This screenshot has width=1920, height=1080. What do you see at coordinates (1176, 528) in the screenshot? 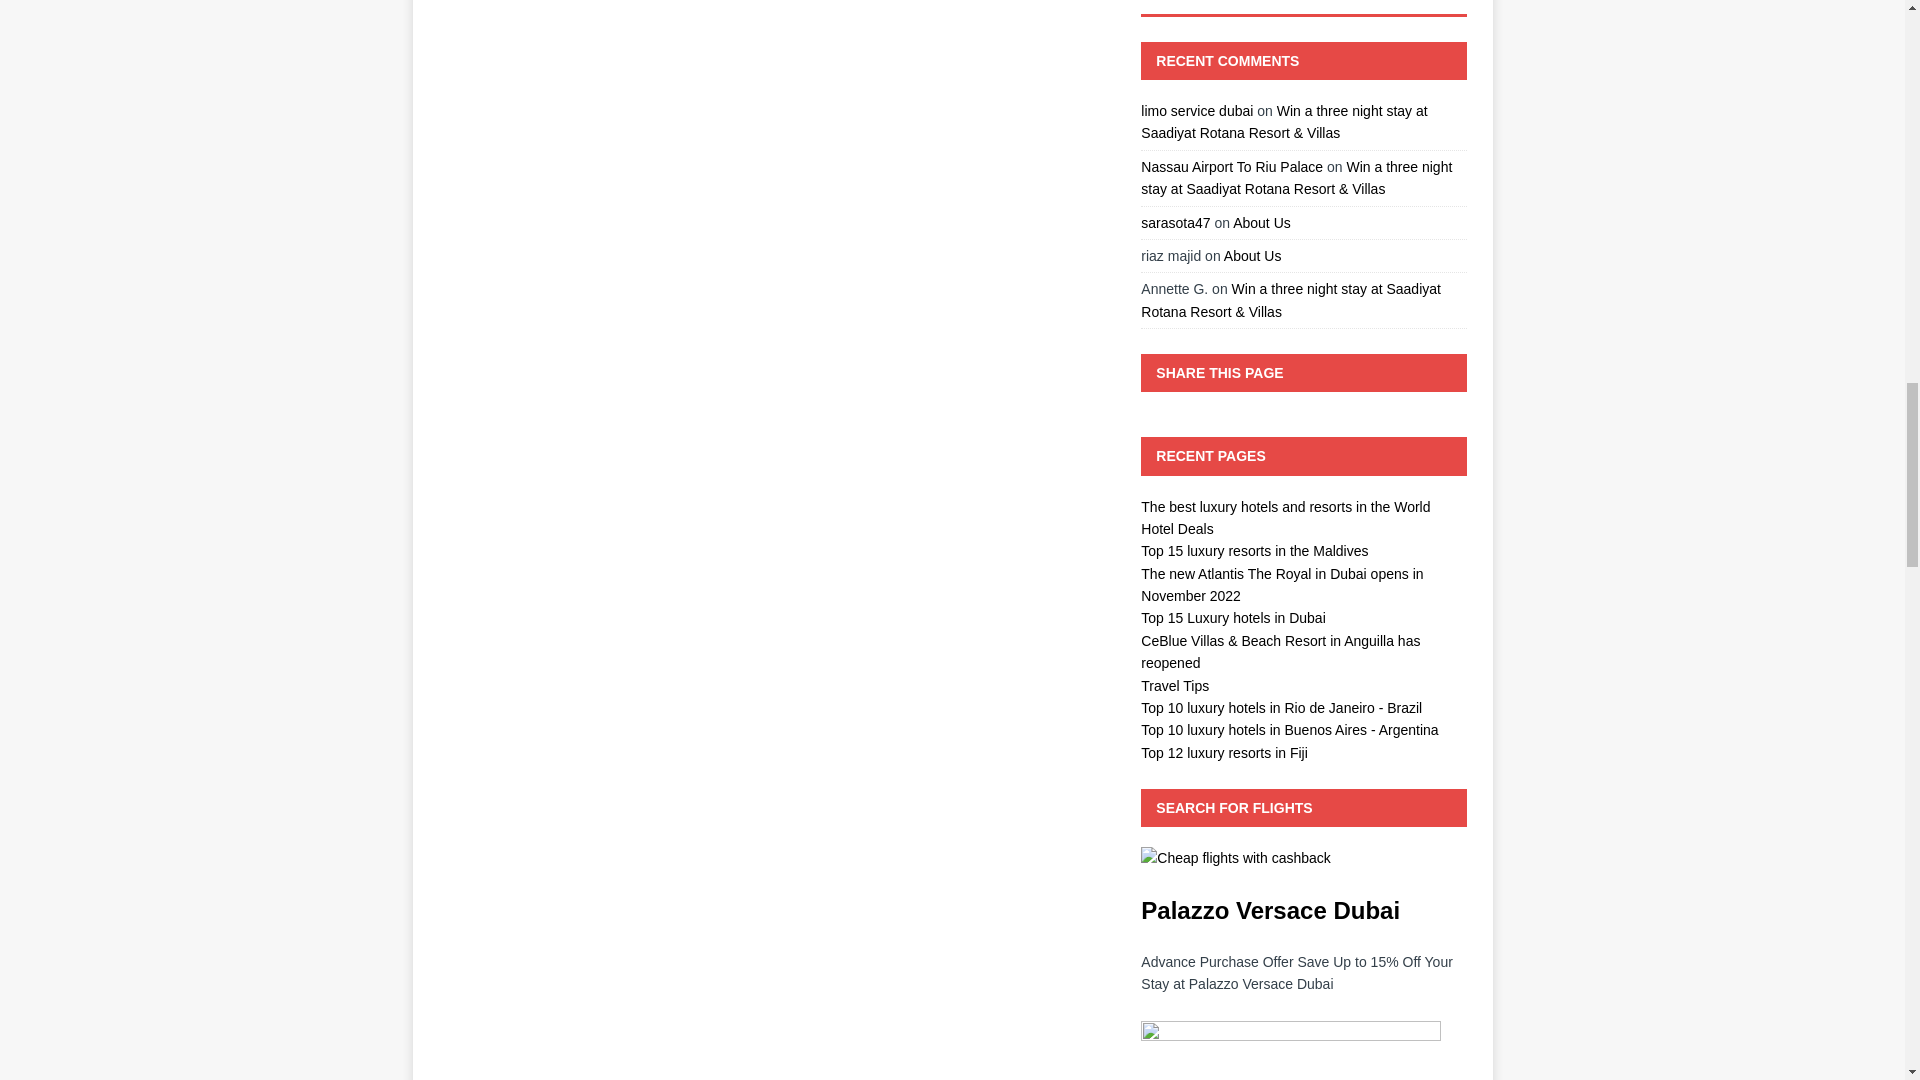
I see `Hotel Deals` at bounding box center [1176, 528].